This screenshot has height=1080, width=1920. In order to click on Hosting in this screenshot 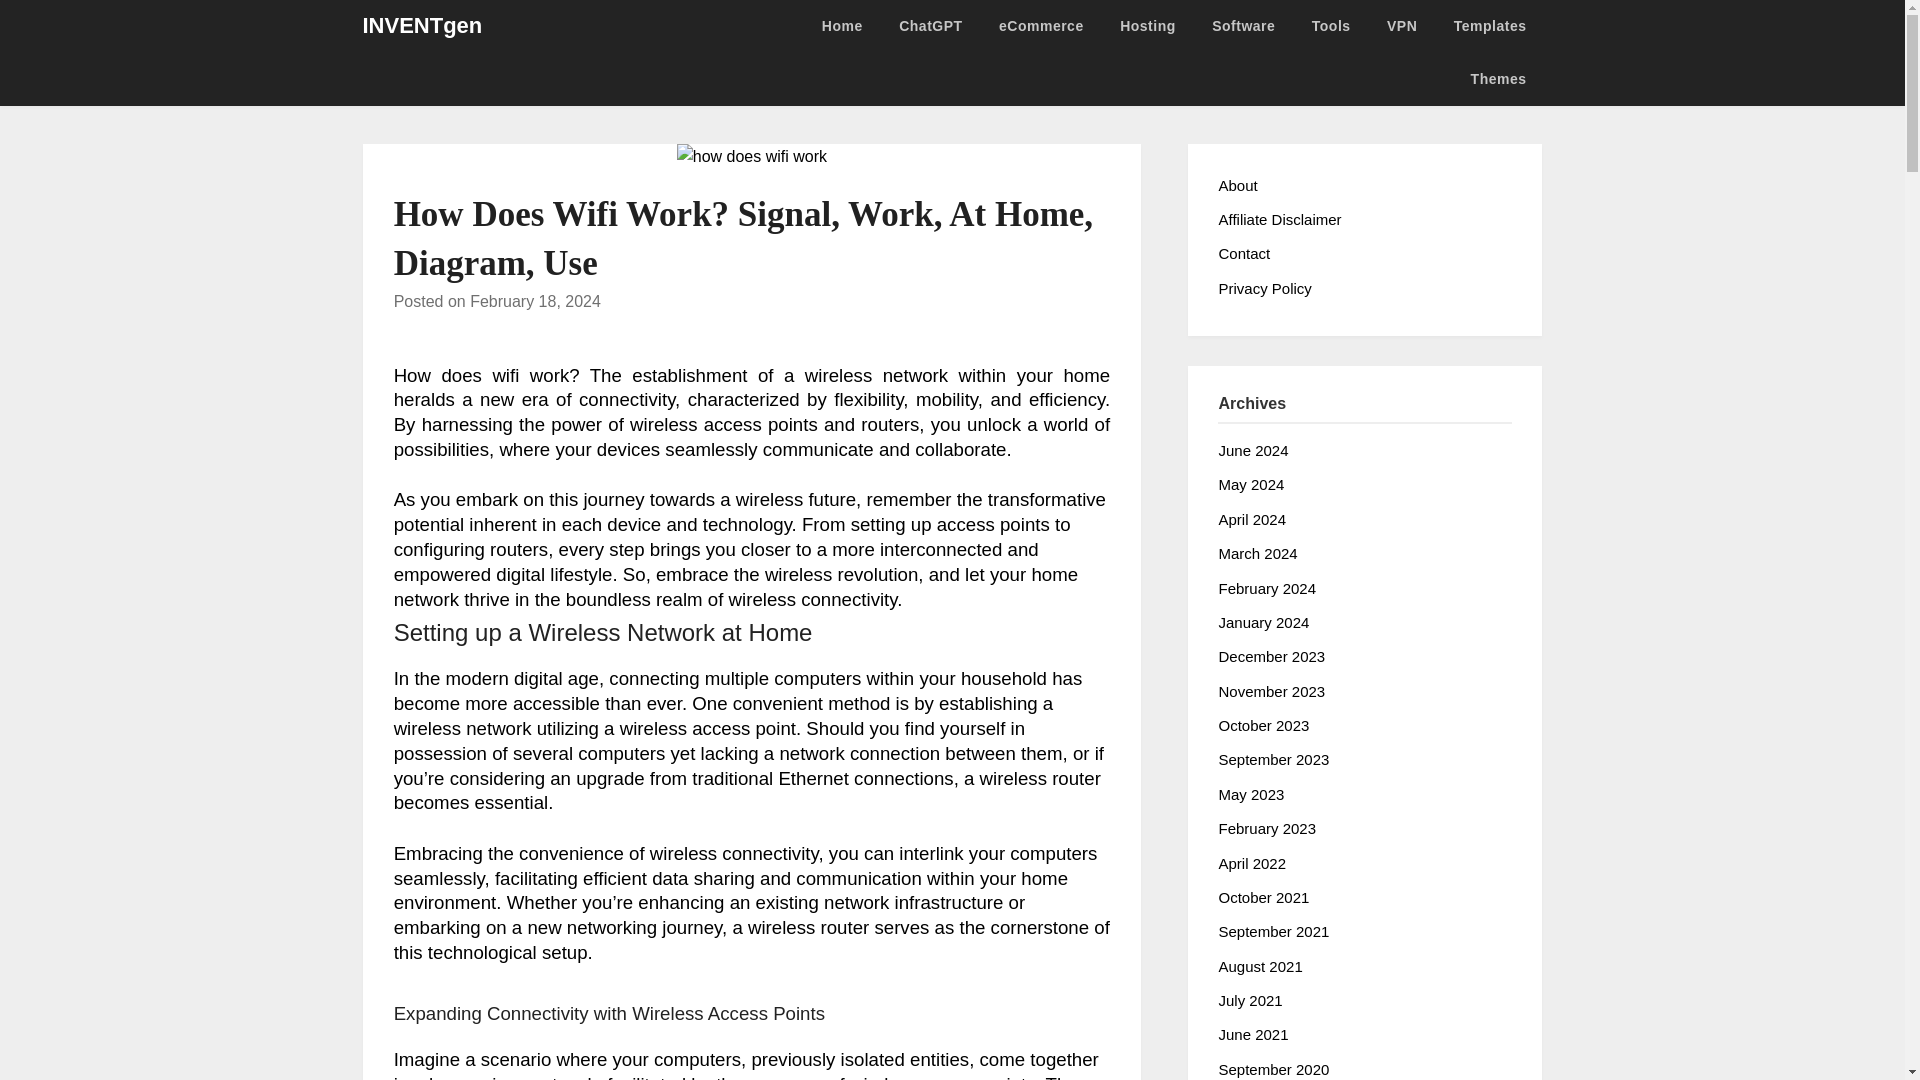, I will do `click(1148, 26)`.